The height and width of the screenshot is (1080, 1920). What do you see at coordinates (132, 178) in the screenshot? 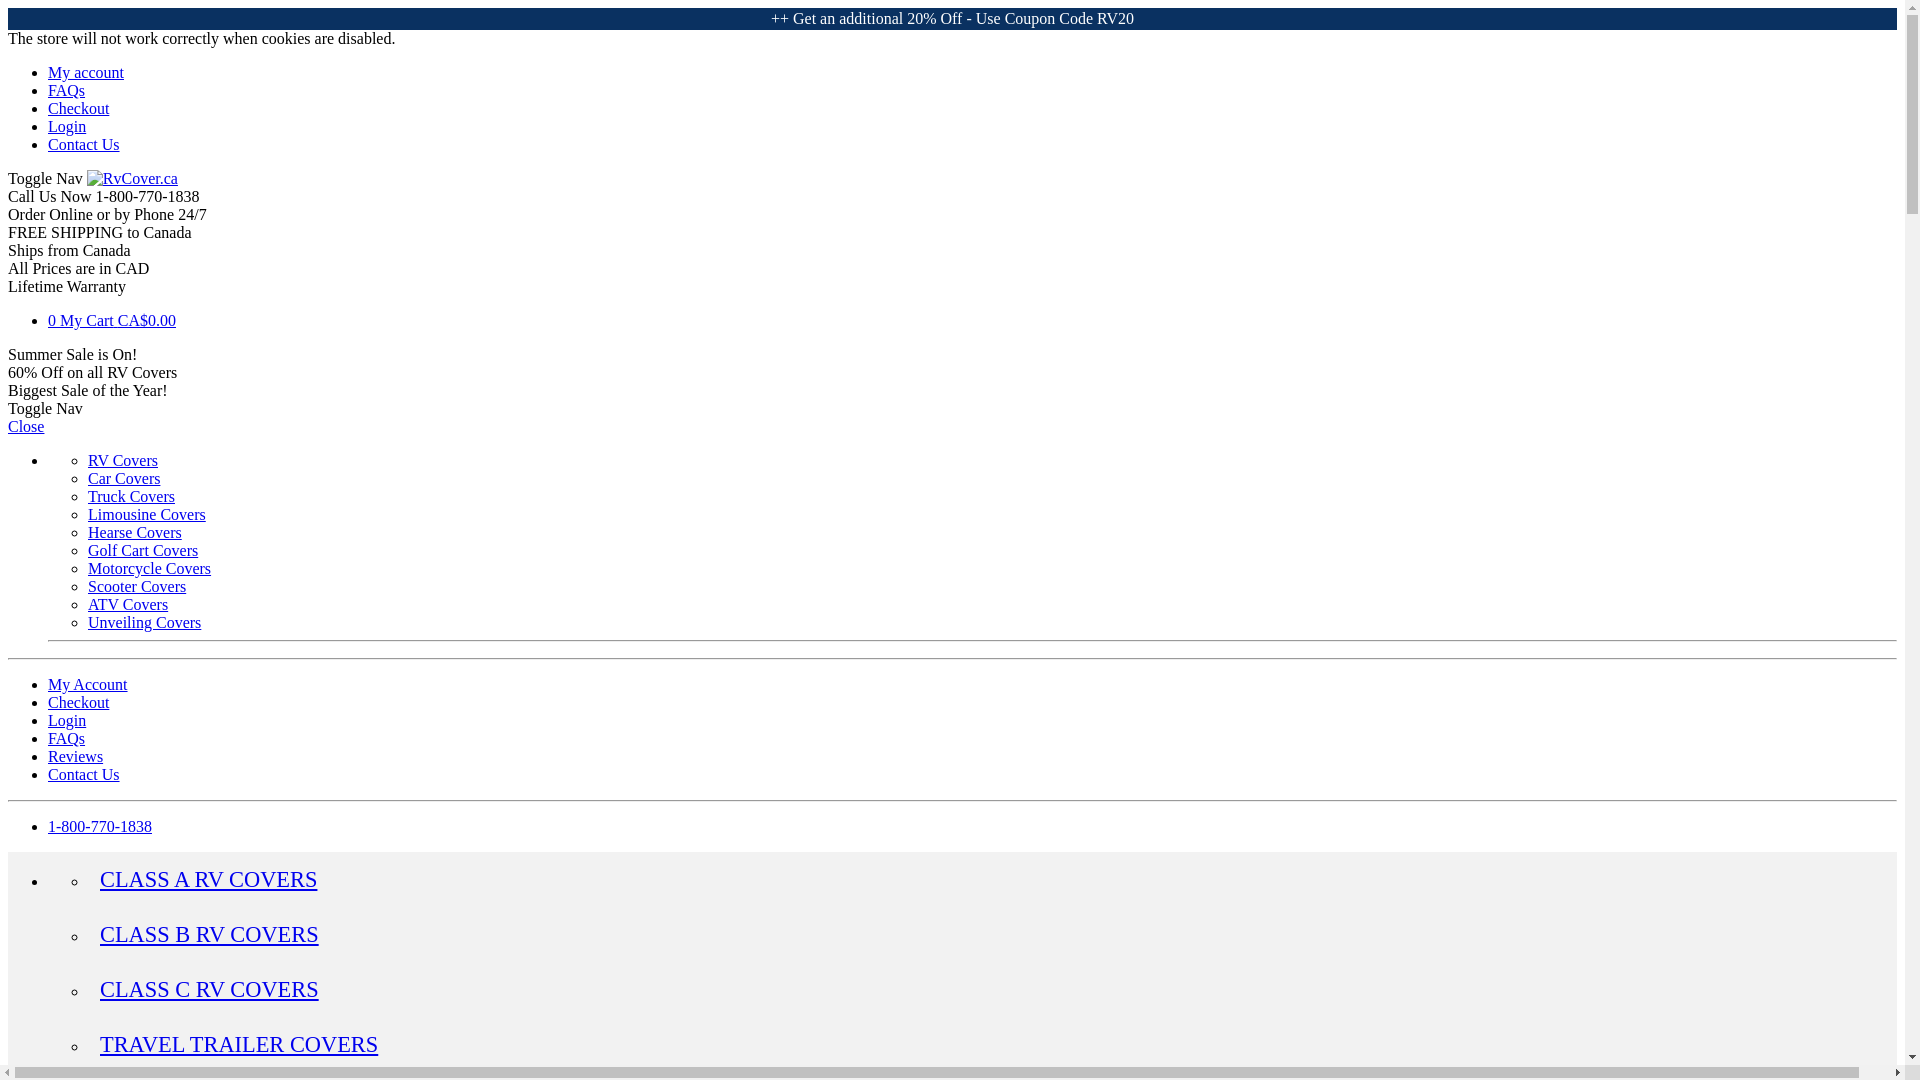
I see `RvCover.ca` at bounding box center [132, 178].